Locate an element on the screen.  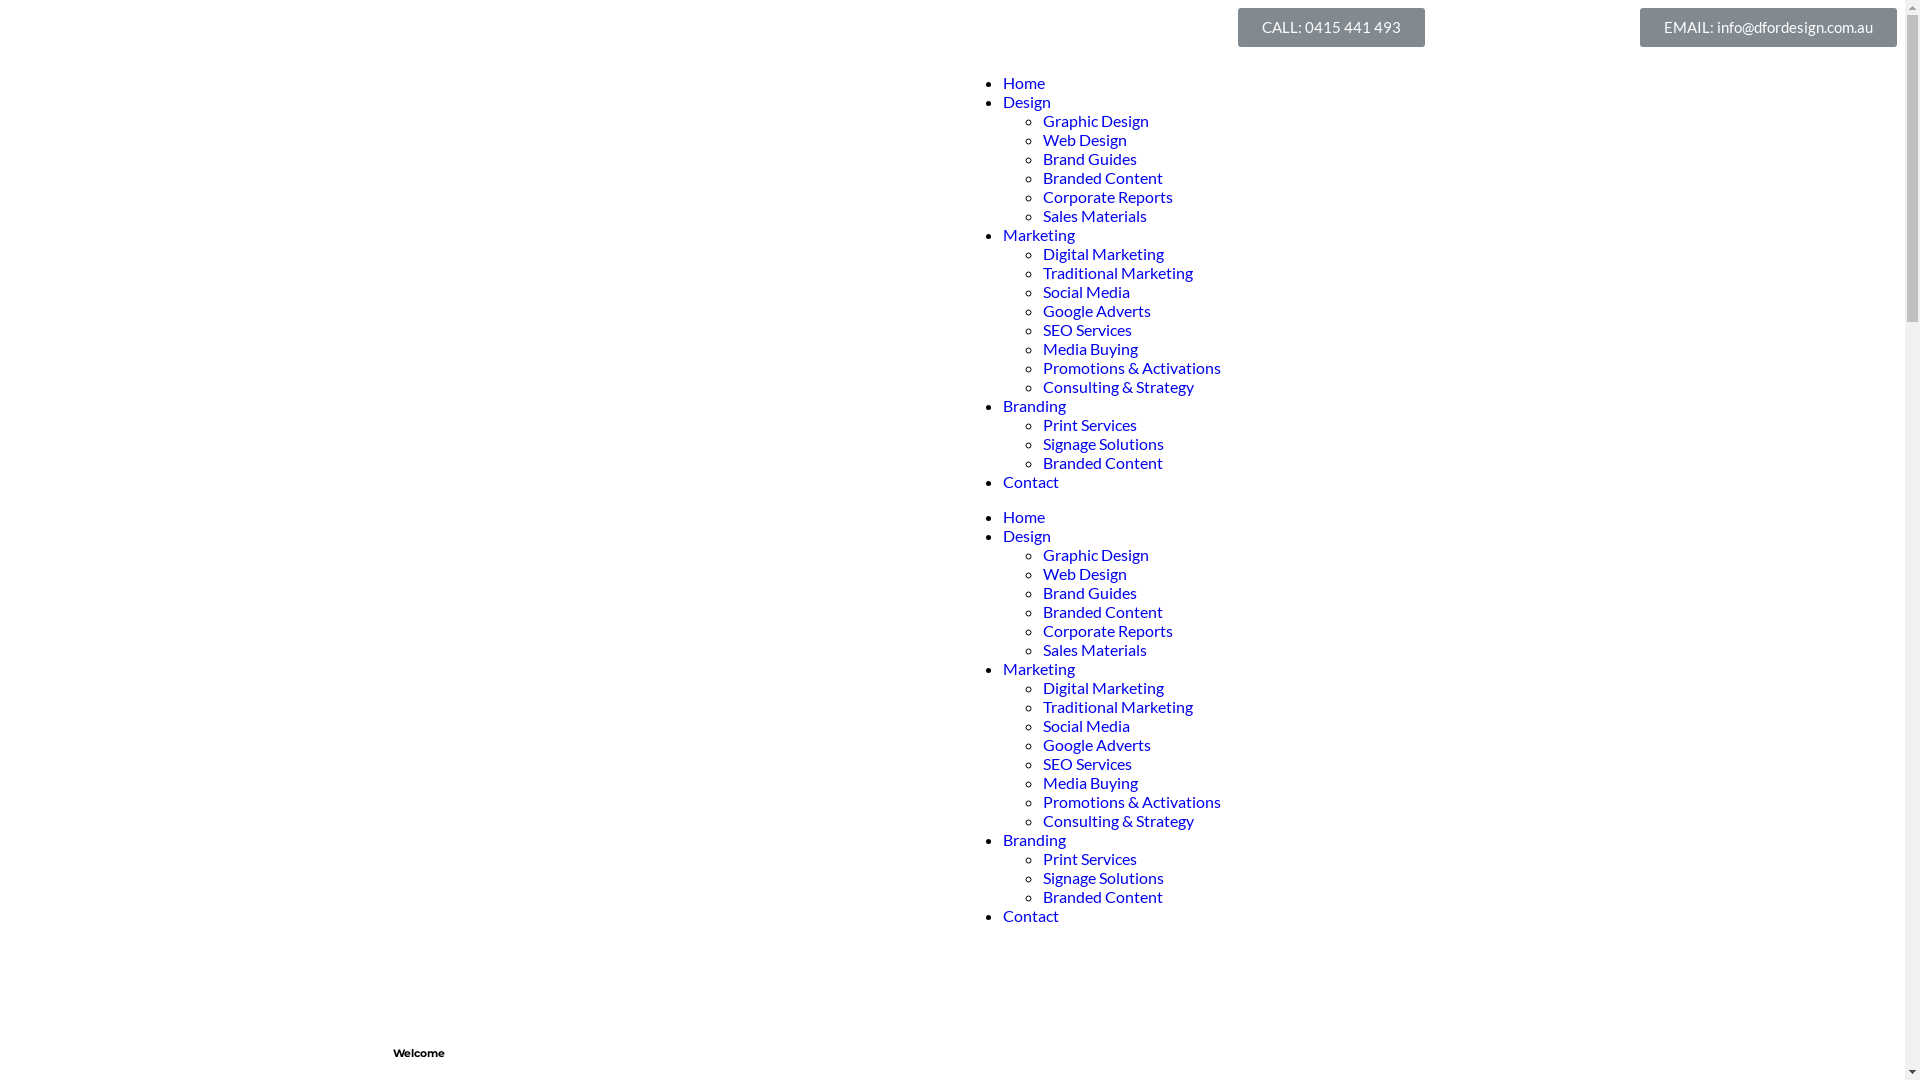
CALL: 0415 441 493 is located at coordinates (1332, 28).